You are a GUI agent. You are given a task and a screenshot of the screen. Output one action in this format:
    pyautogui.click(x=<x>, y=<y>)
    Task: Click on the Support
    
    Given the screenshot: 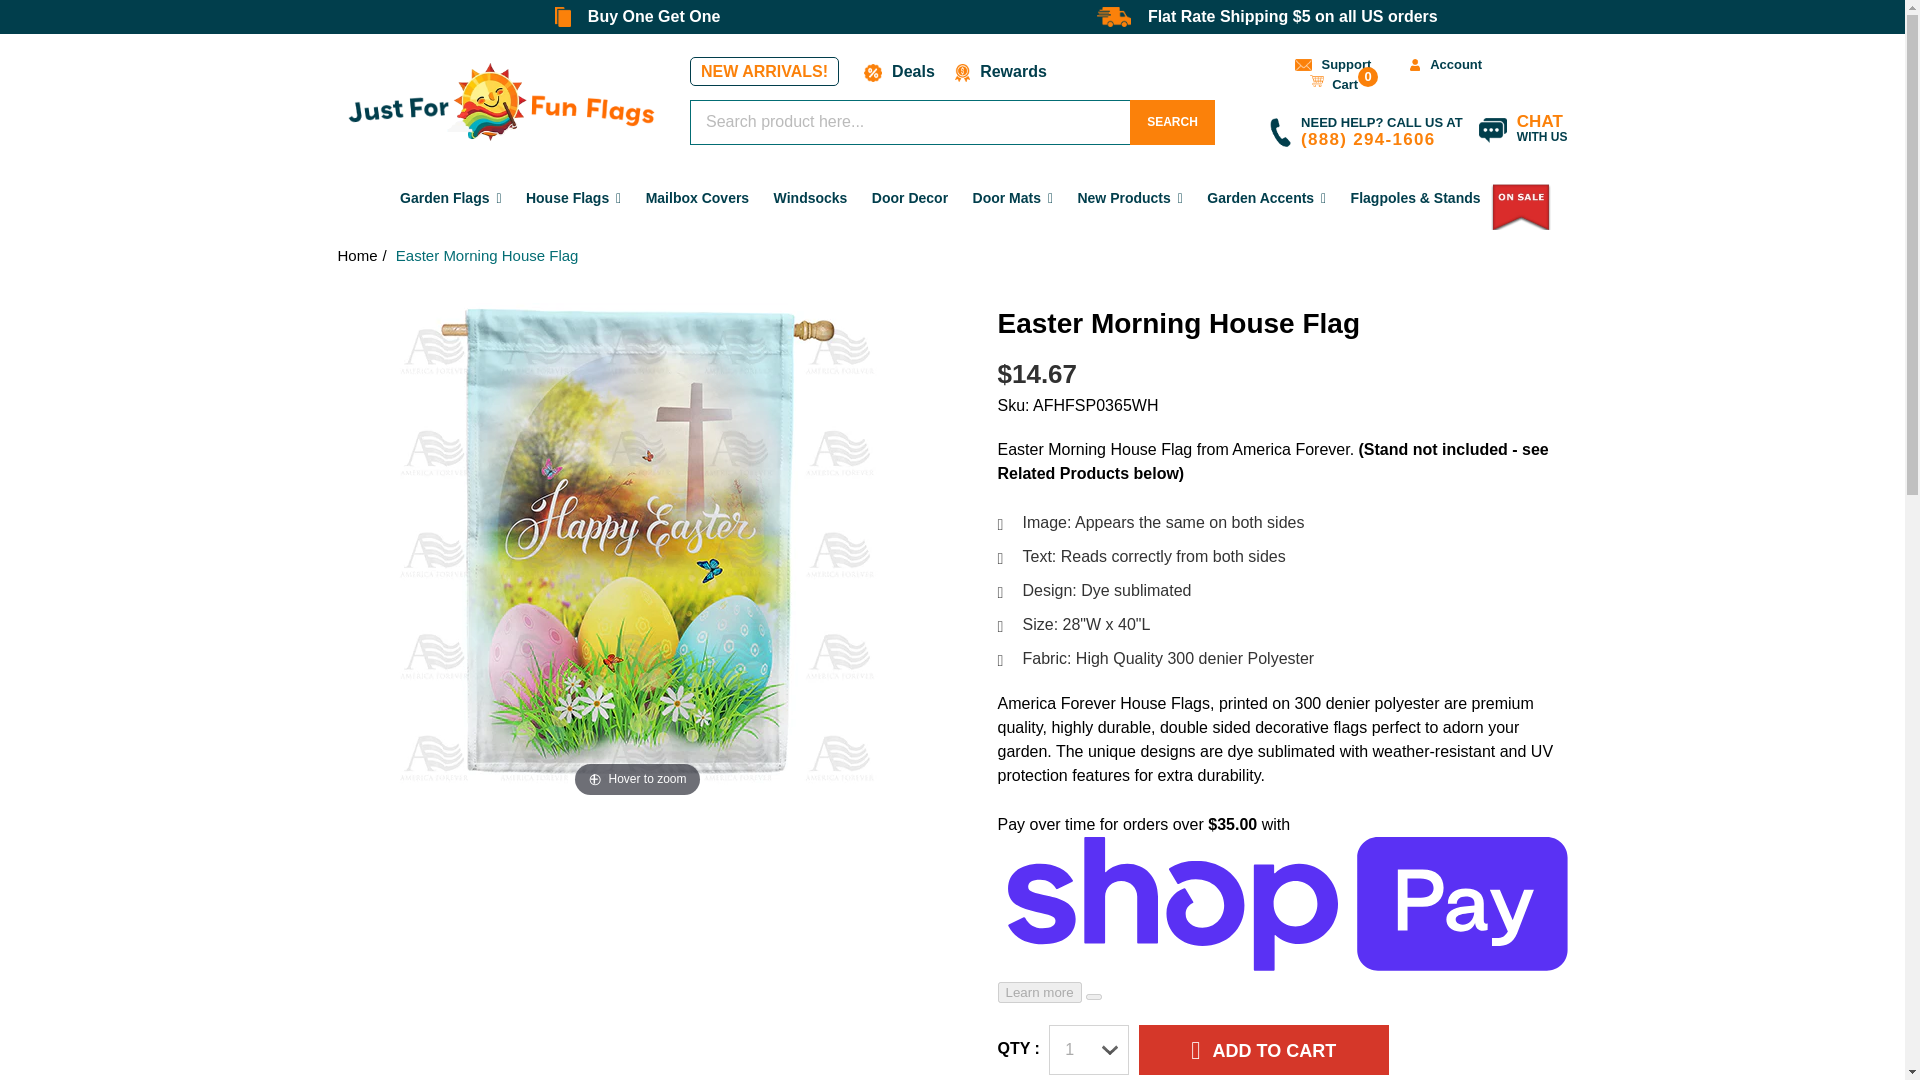 What is the action you would take?
    pyautogui.click(x=1327, y=64)
    